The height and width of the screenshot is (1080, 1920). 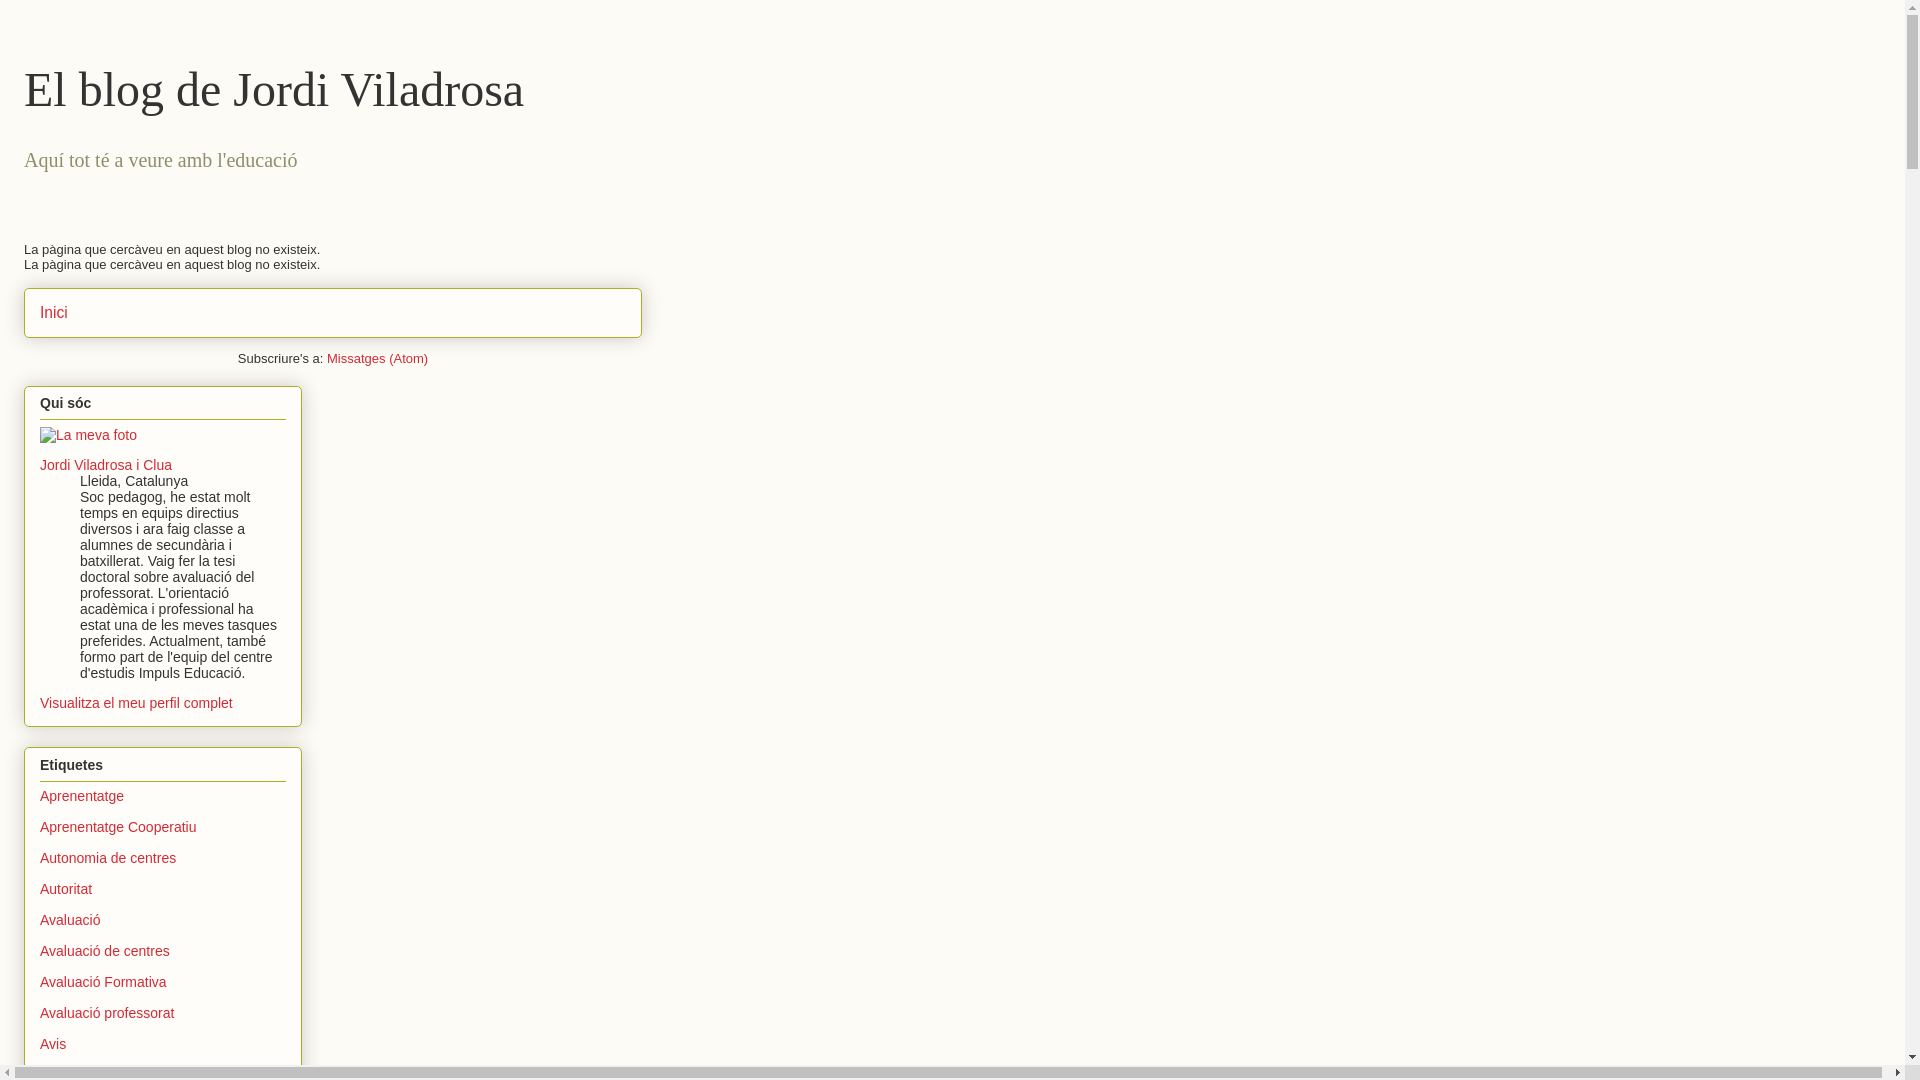 I want to click on Avis, so click(x=53, y=1044).